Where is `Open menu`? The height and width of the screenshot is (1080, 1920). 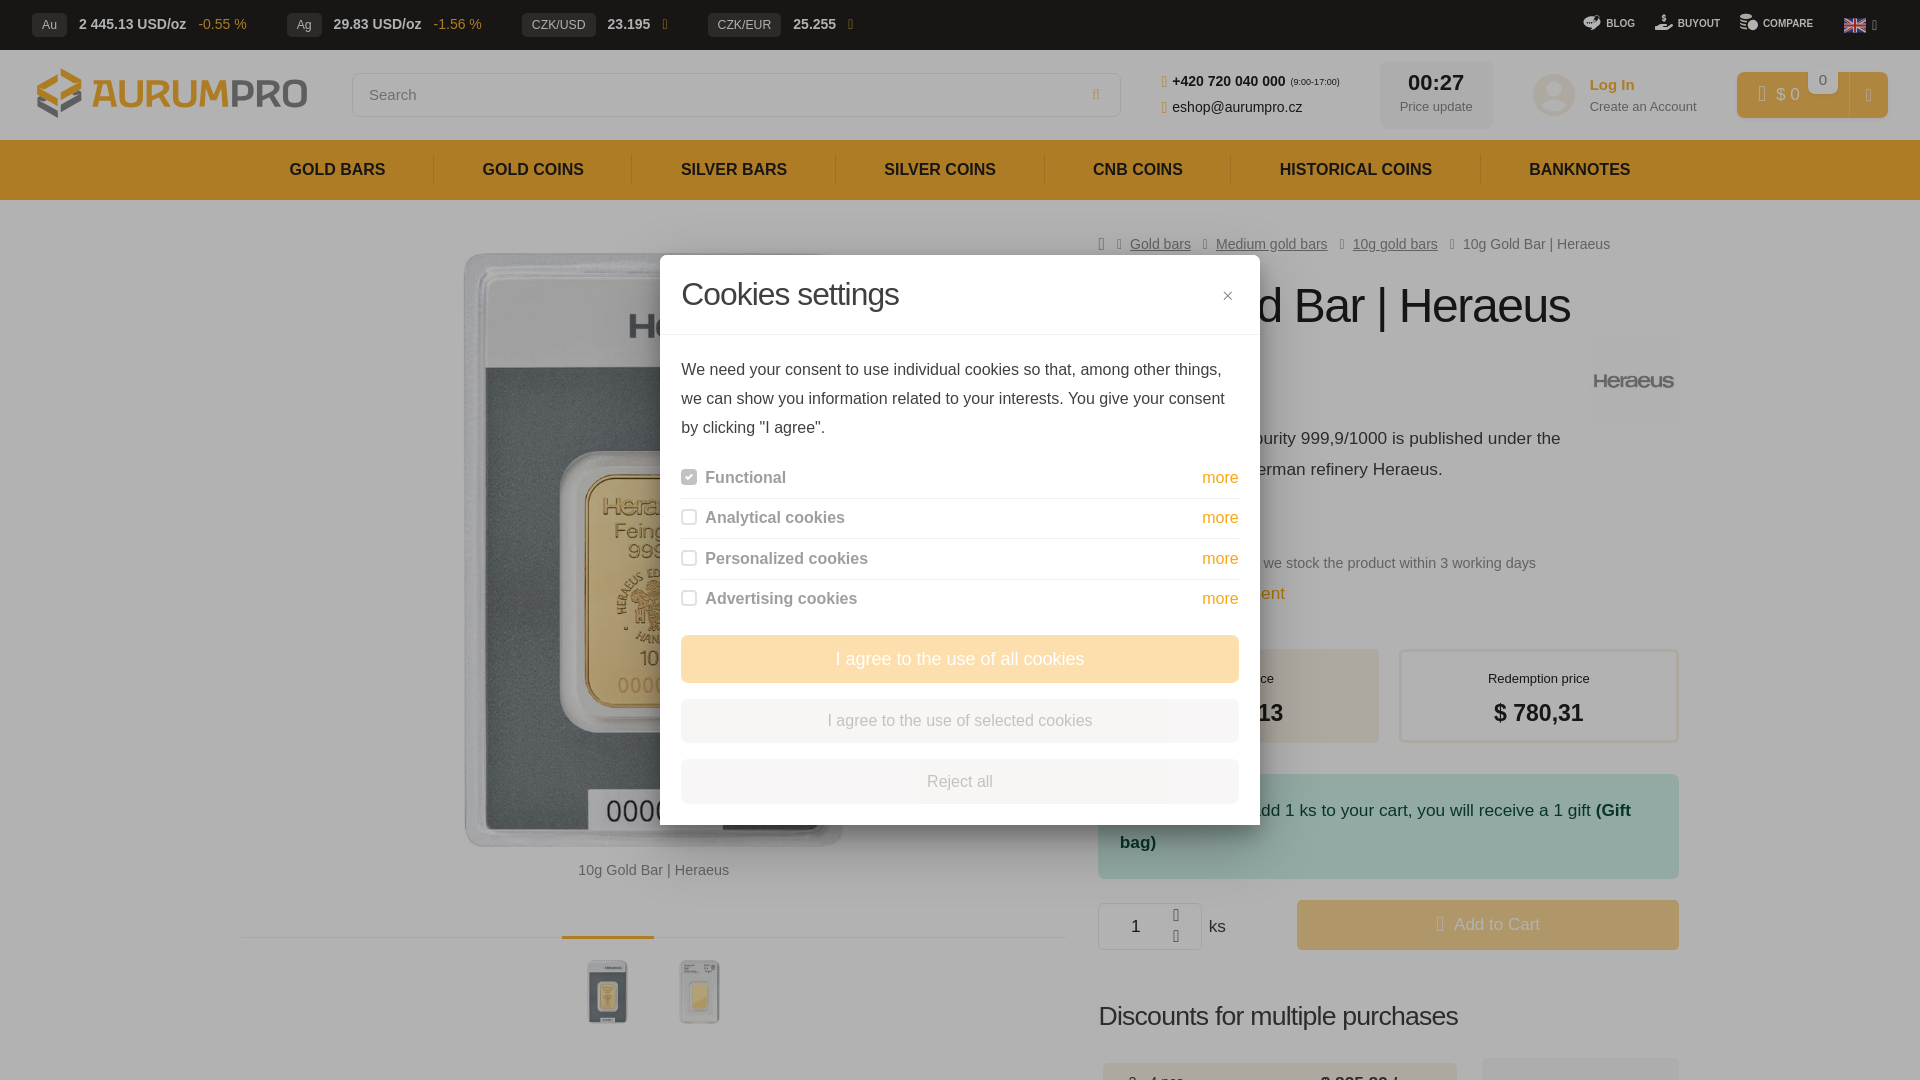
Open menu is located at coordinates (1860, 24).